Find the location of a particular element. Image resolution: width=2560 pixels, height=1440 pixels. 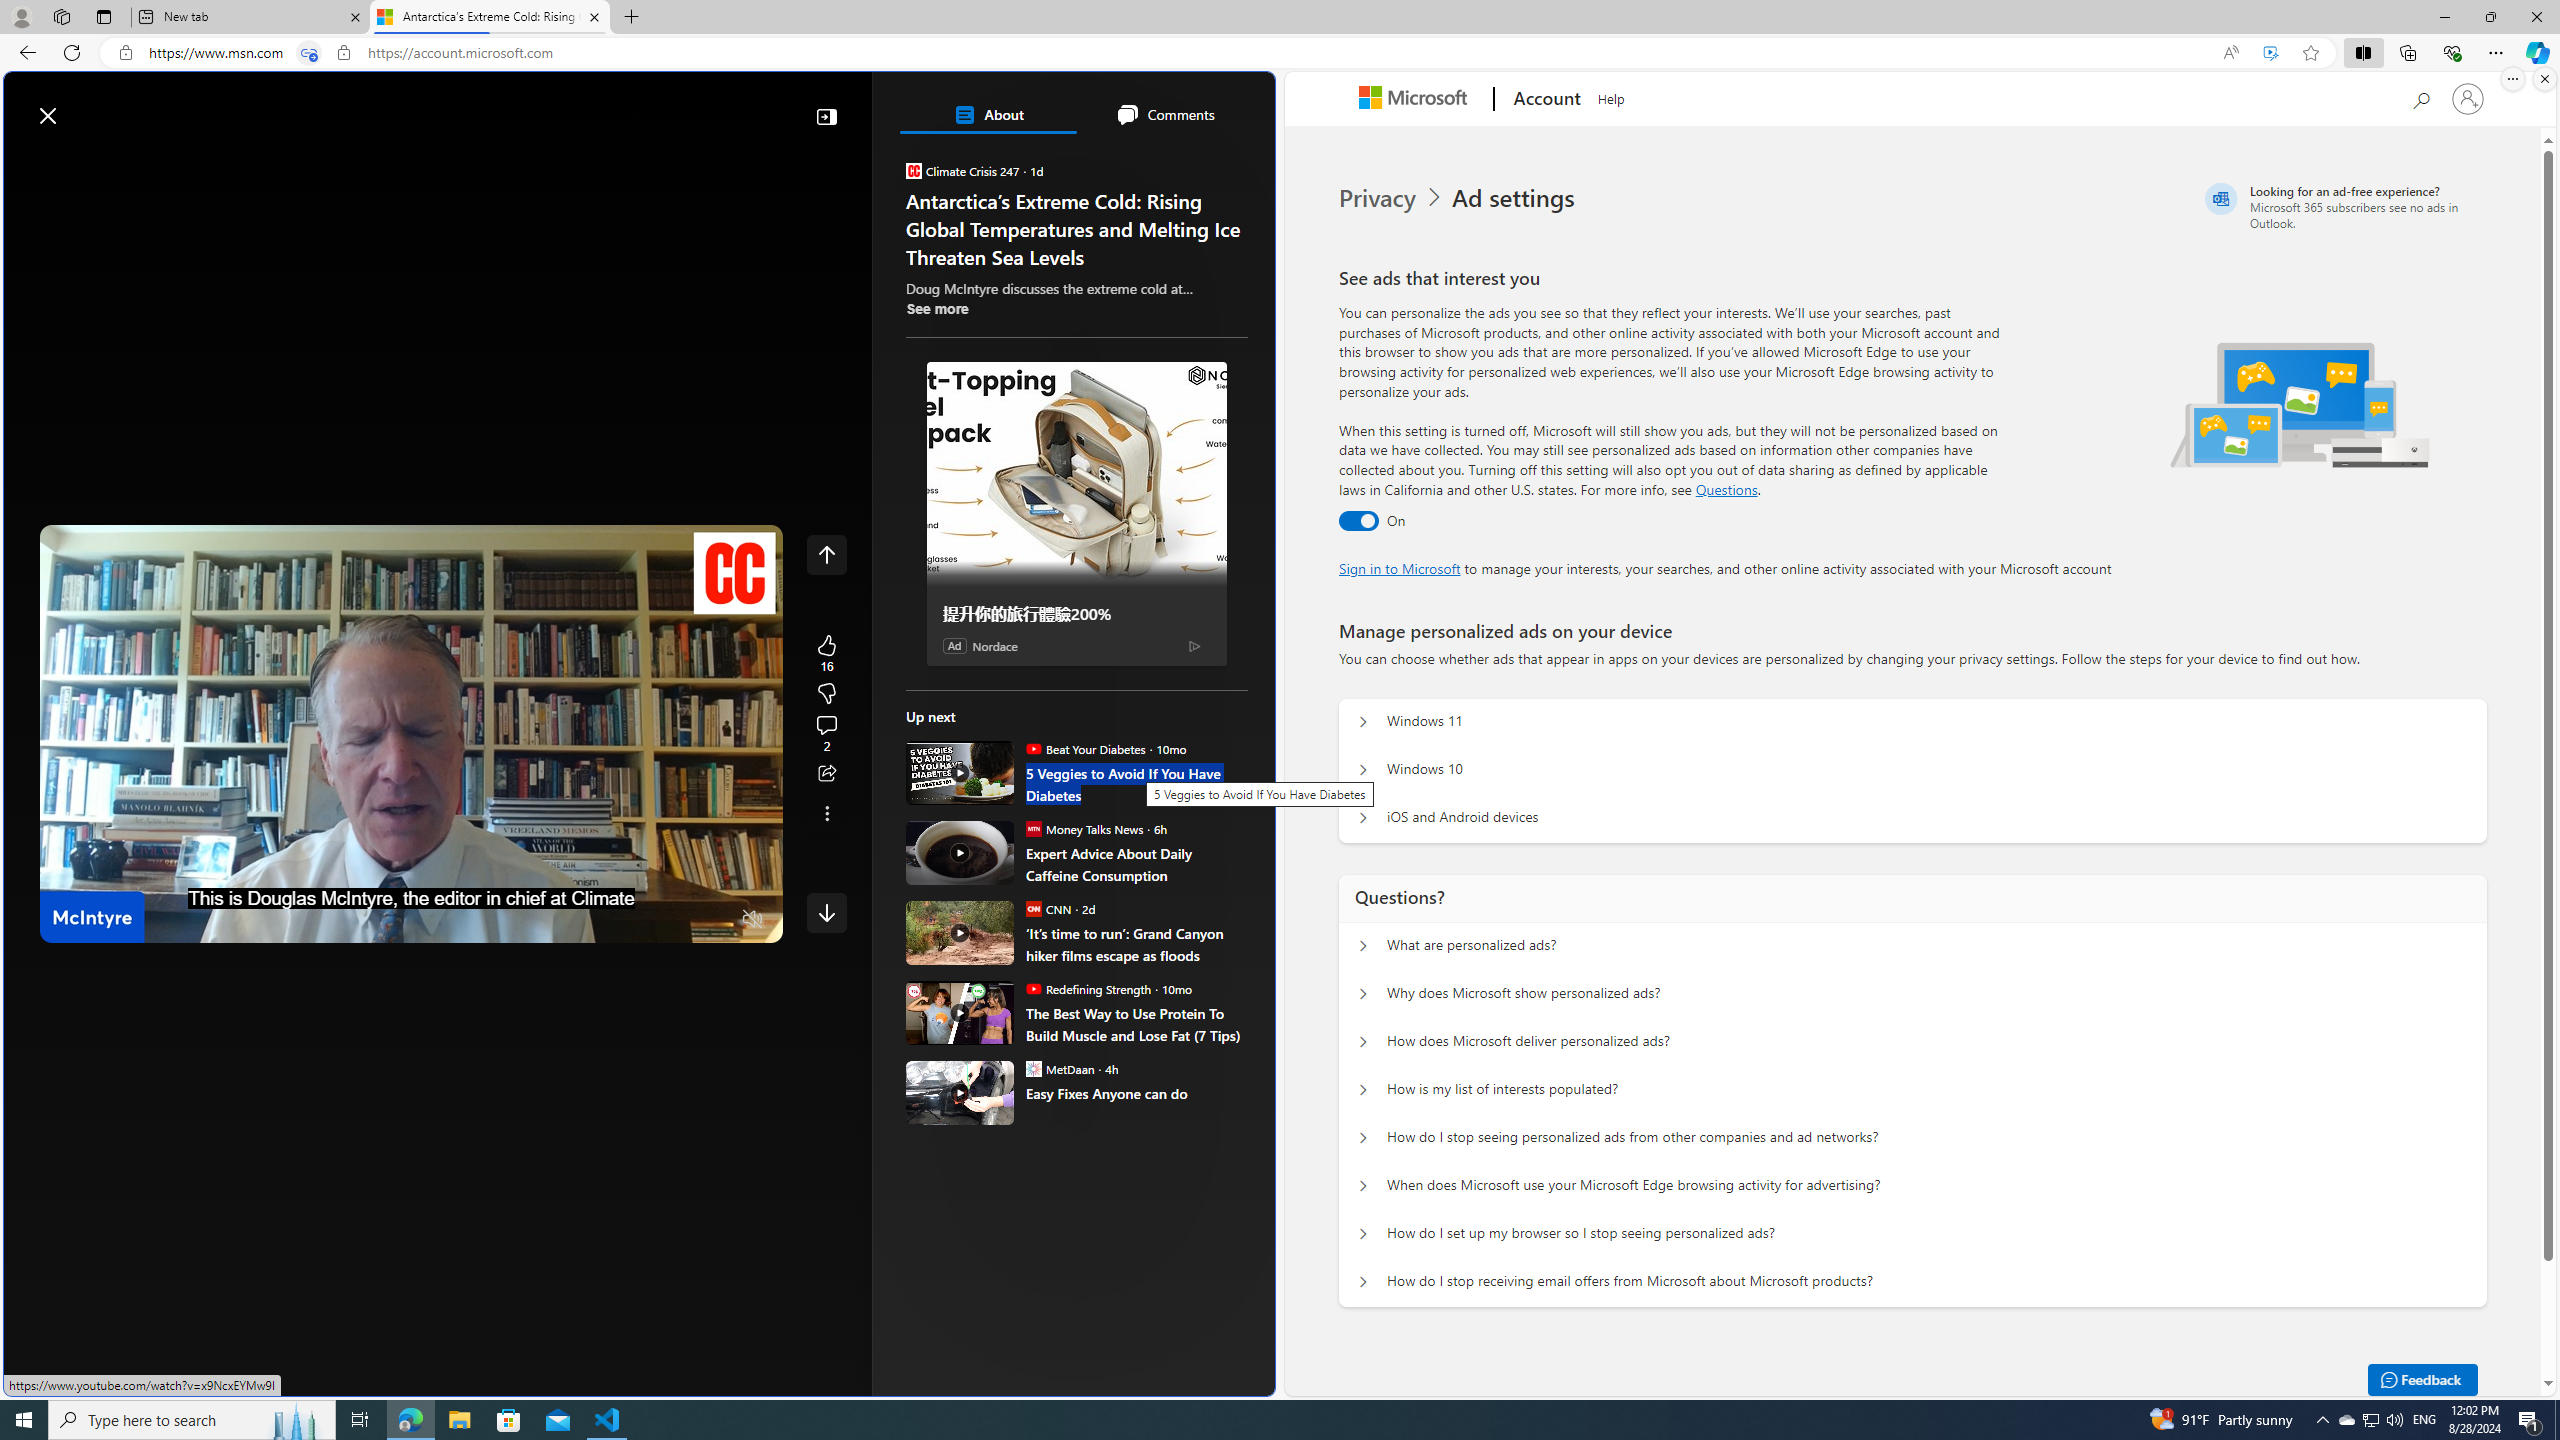

Share this story is located at coordinates (826, 774).